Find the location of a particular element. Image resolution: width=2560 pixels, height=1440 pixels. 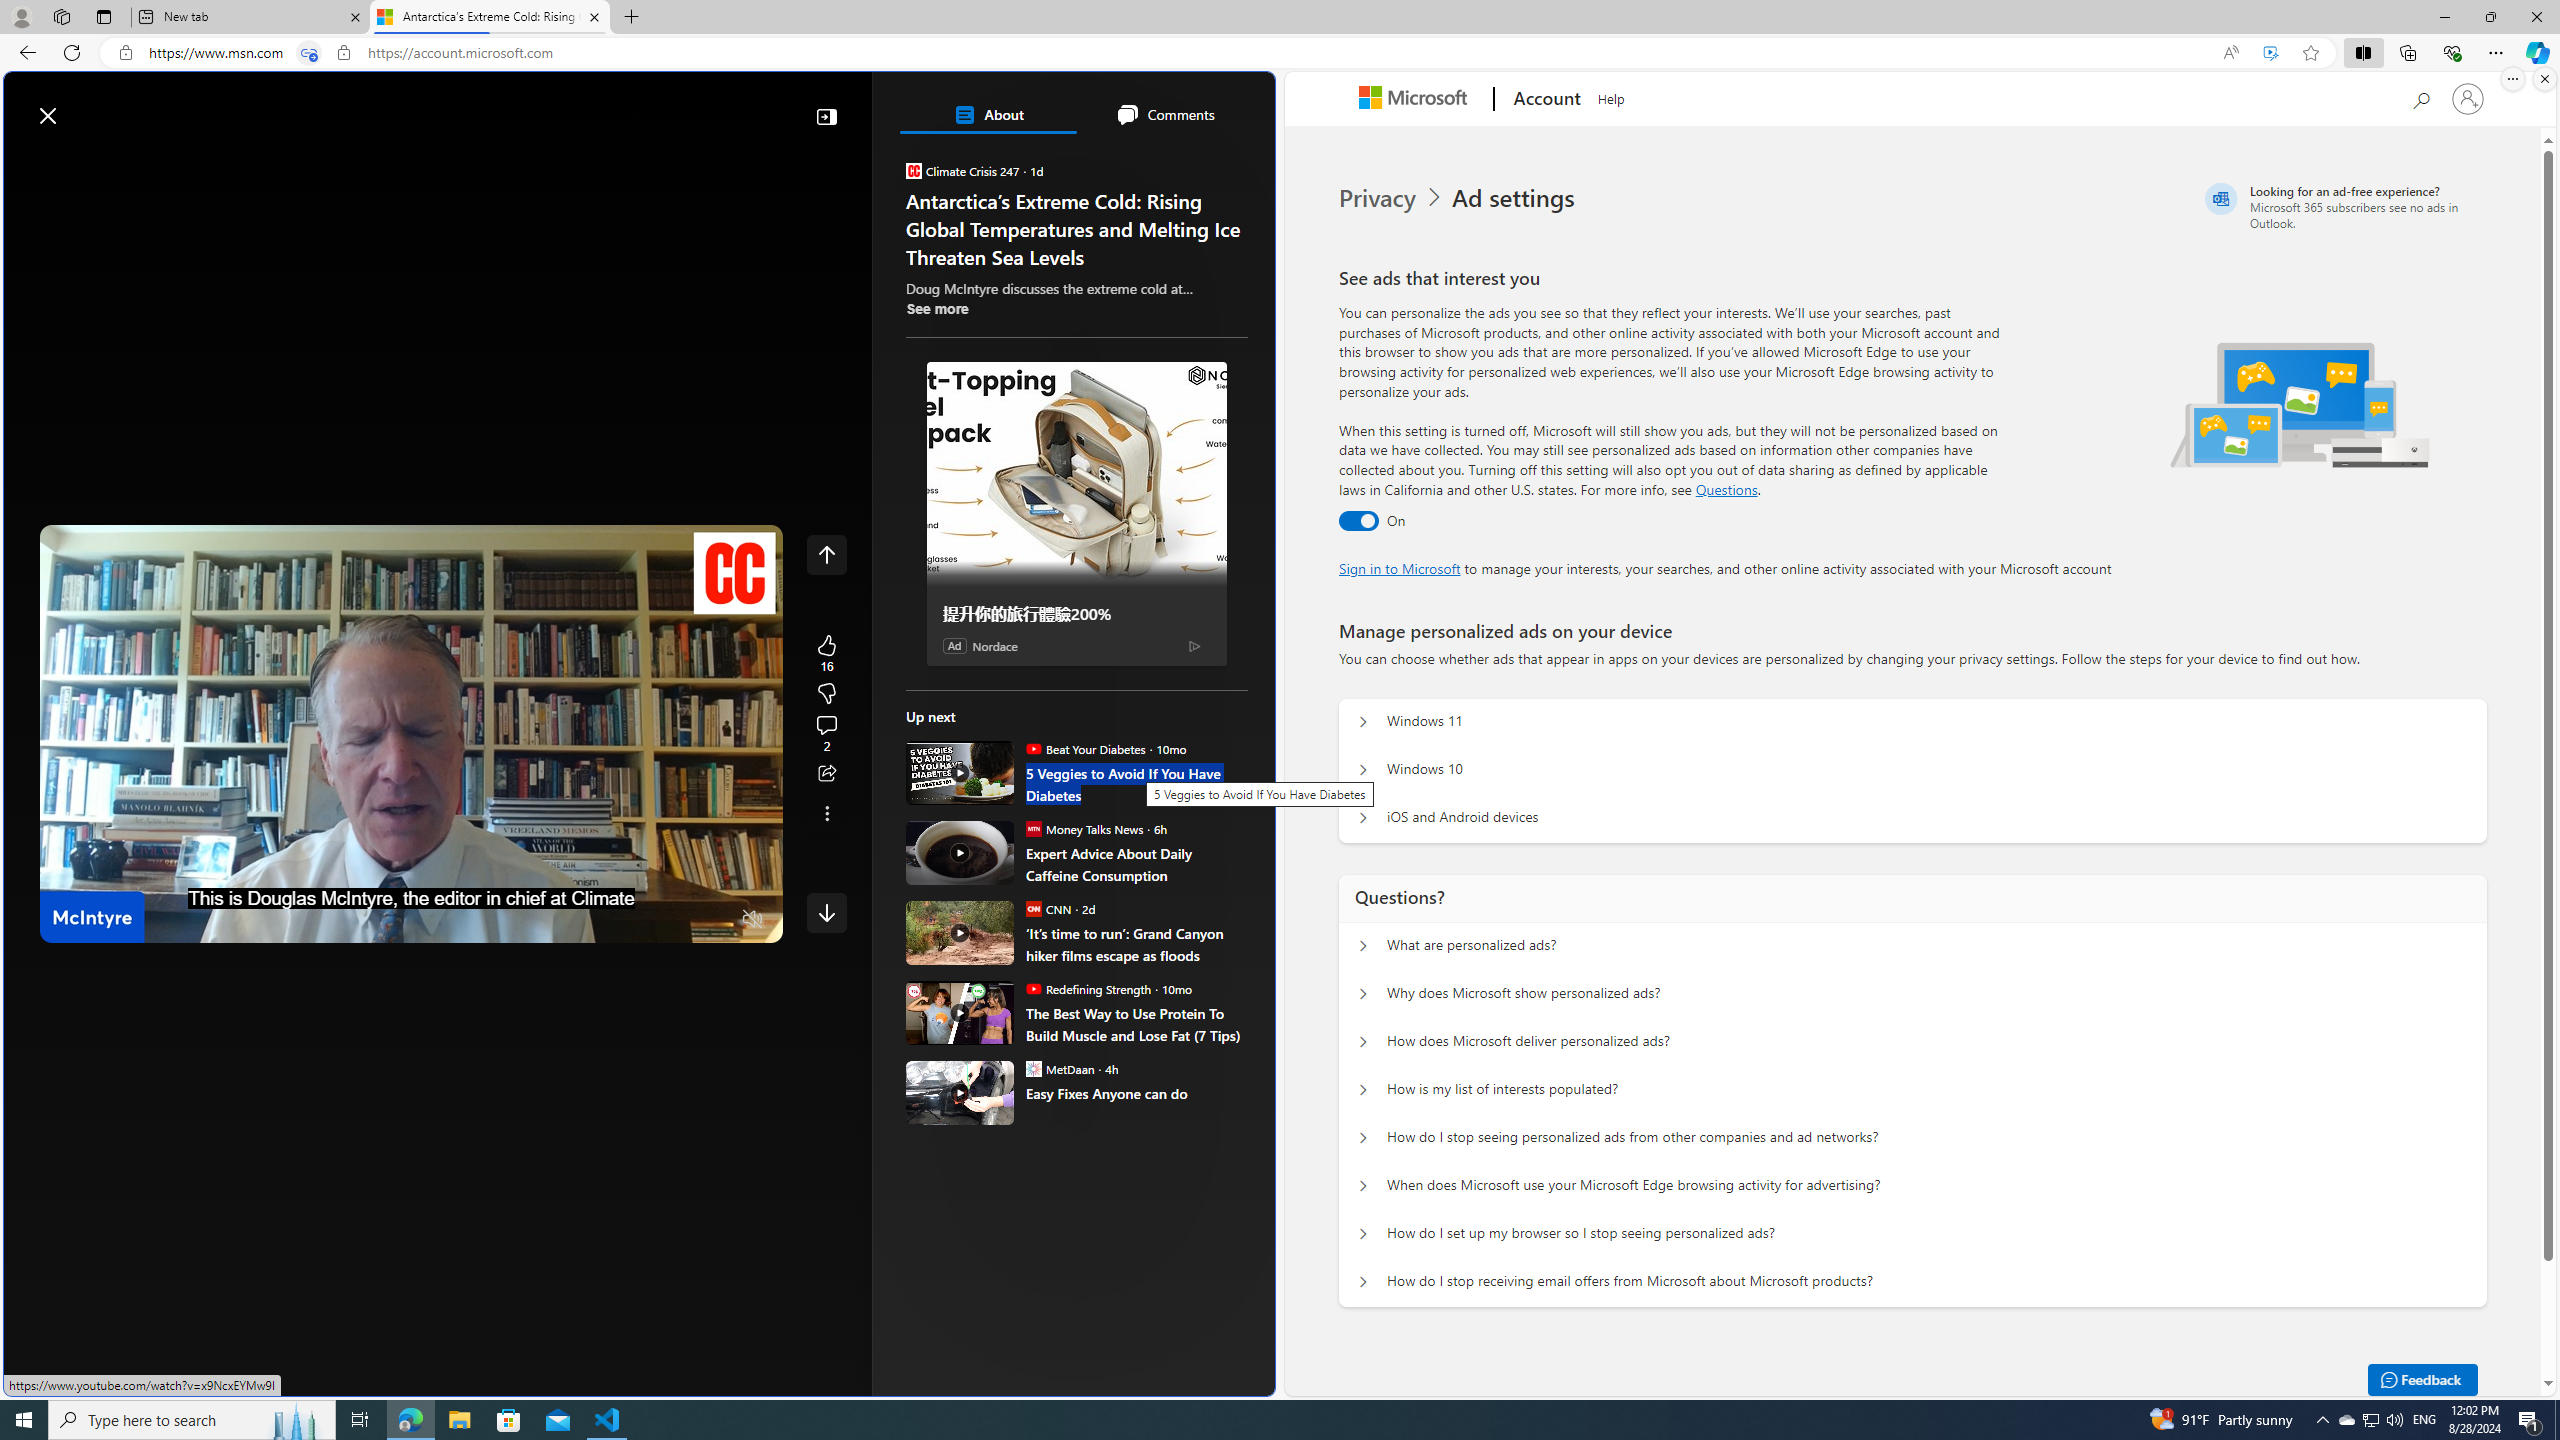

Share this story is located at coordinates (826, 774).